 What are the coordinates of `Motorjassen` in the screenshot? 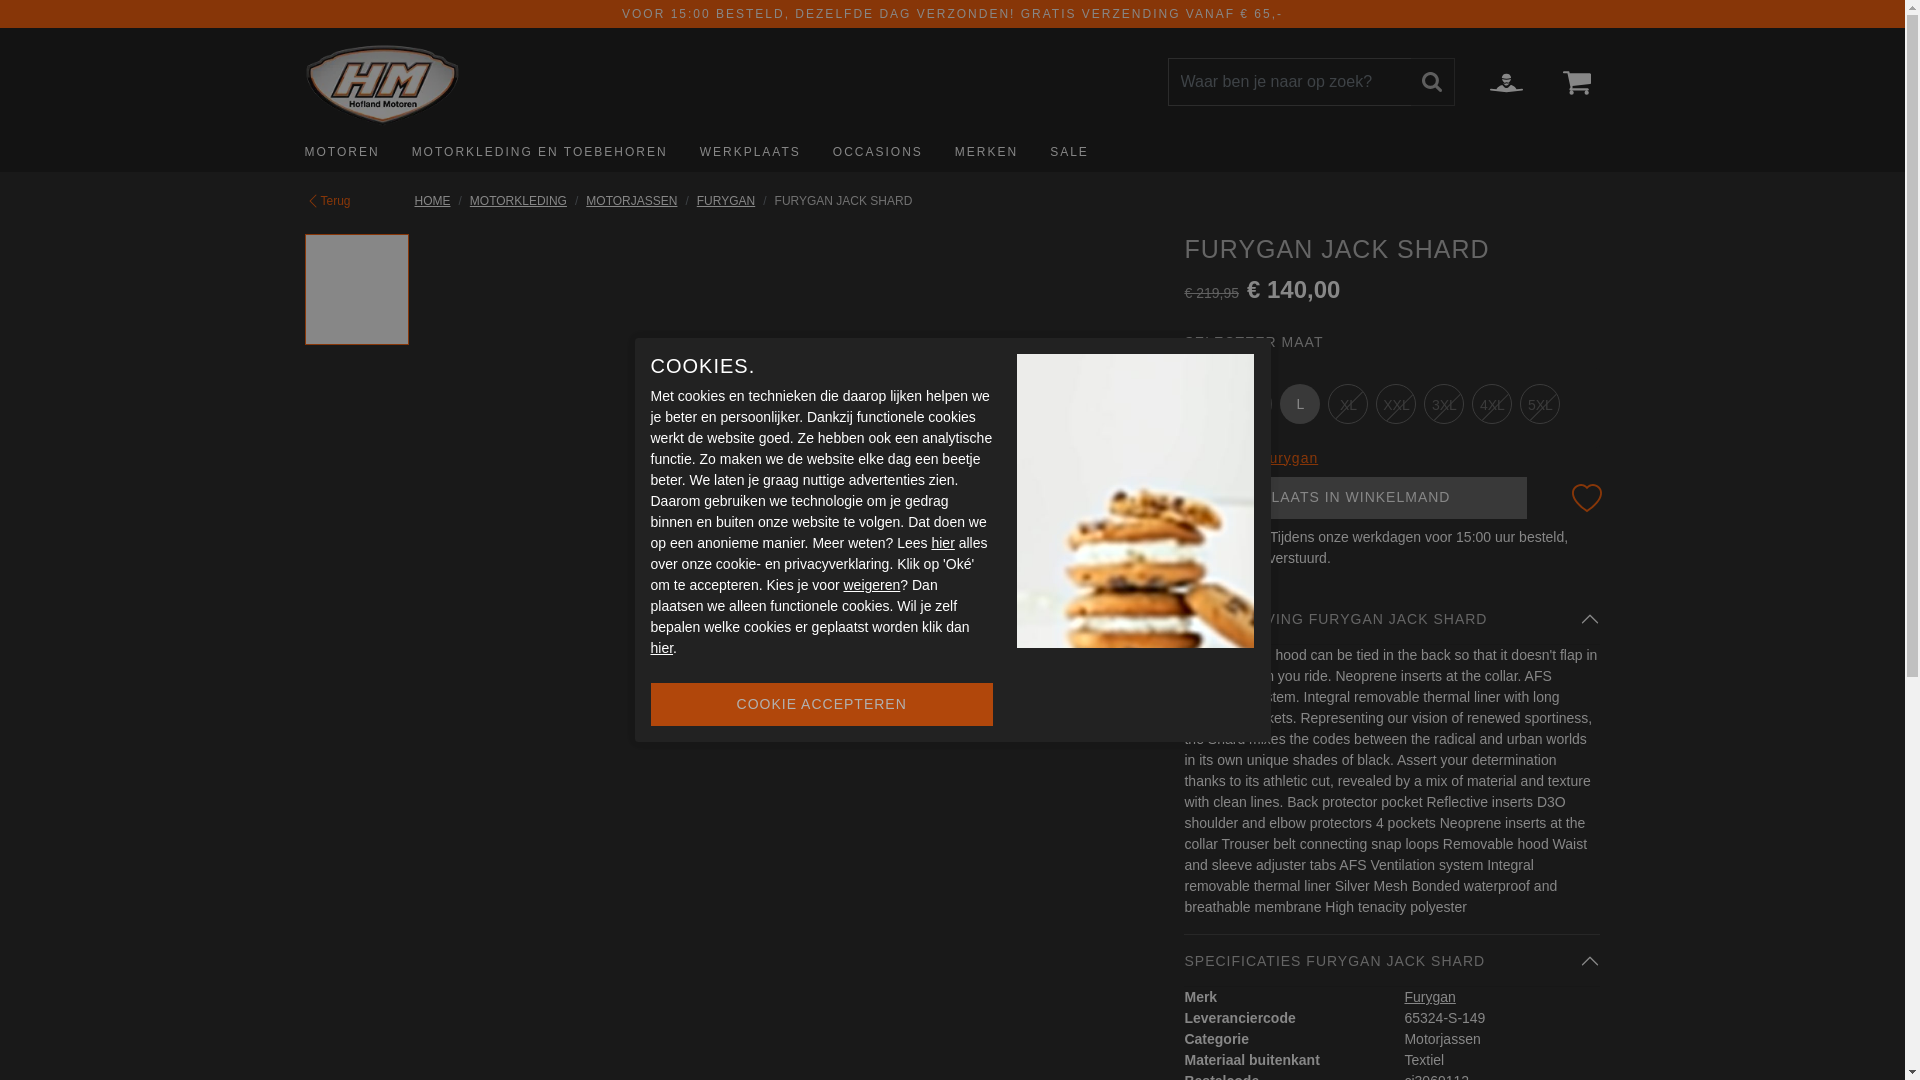 It's located at (631, 201).